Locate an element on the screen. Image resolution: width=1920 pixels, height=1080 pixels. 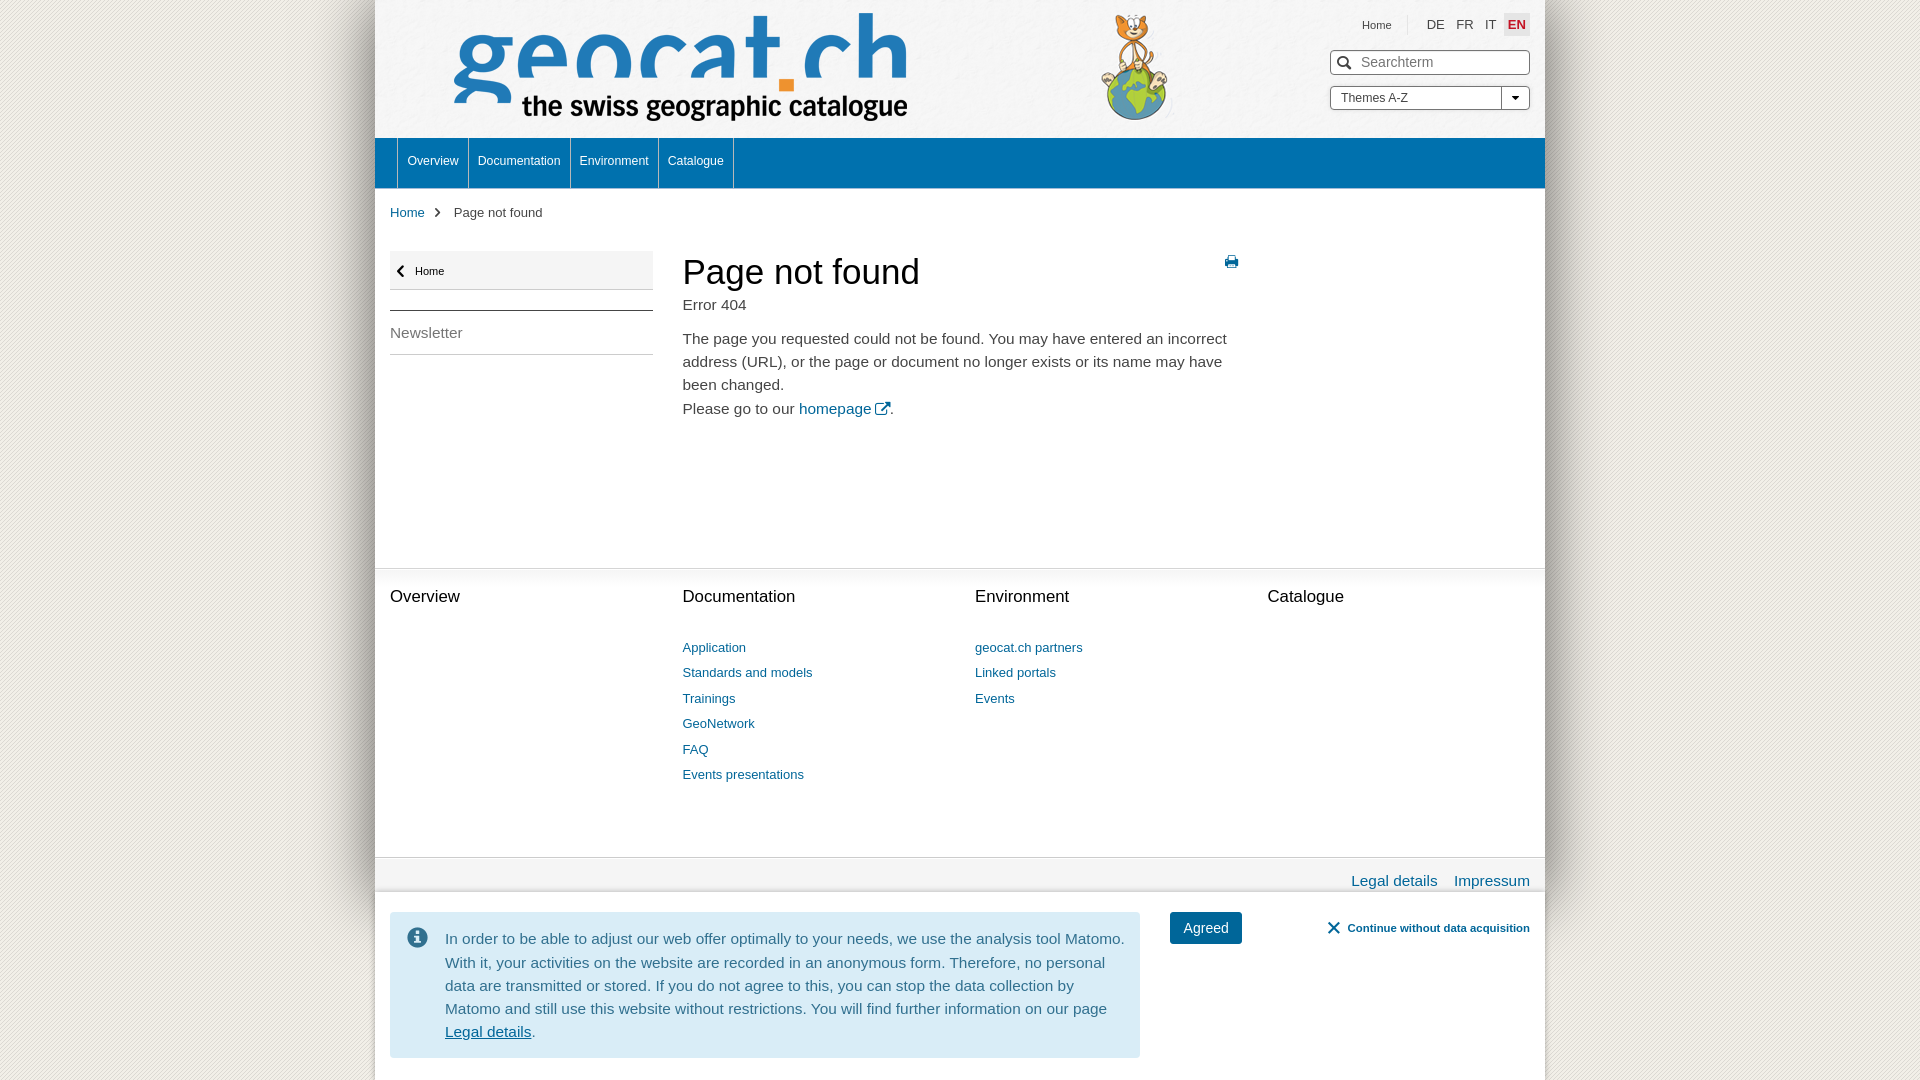
homepage is located at coordinates (844, 408).